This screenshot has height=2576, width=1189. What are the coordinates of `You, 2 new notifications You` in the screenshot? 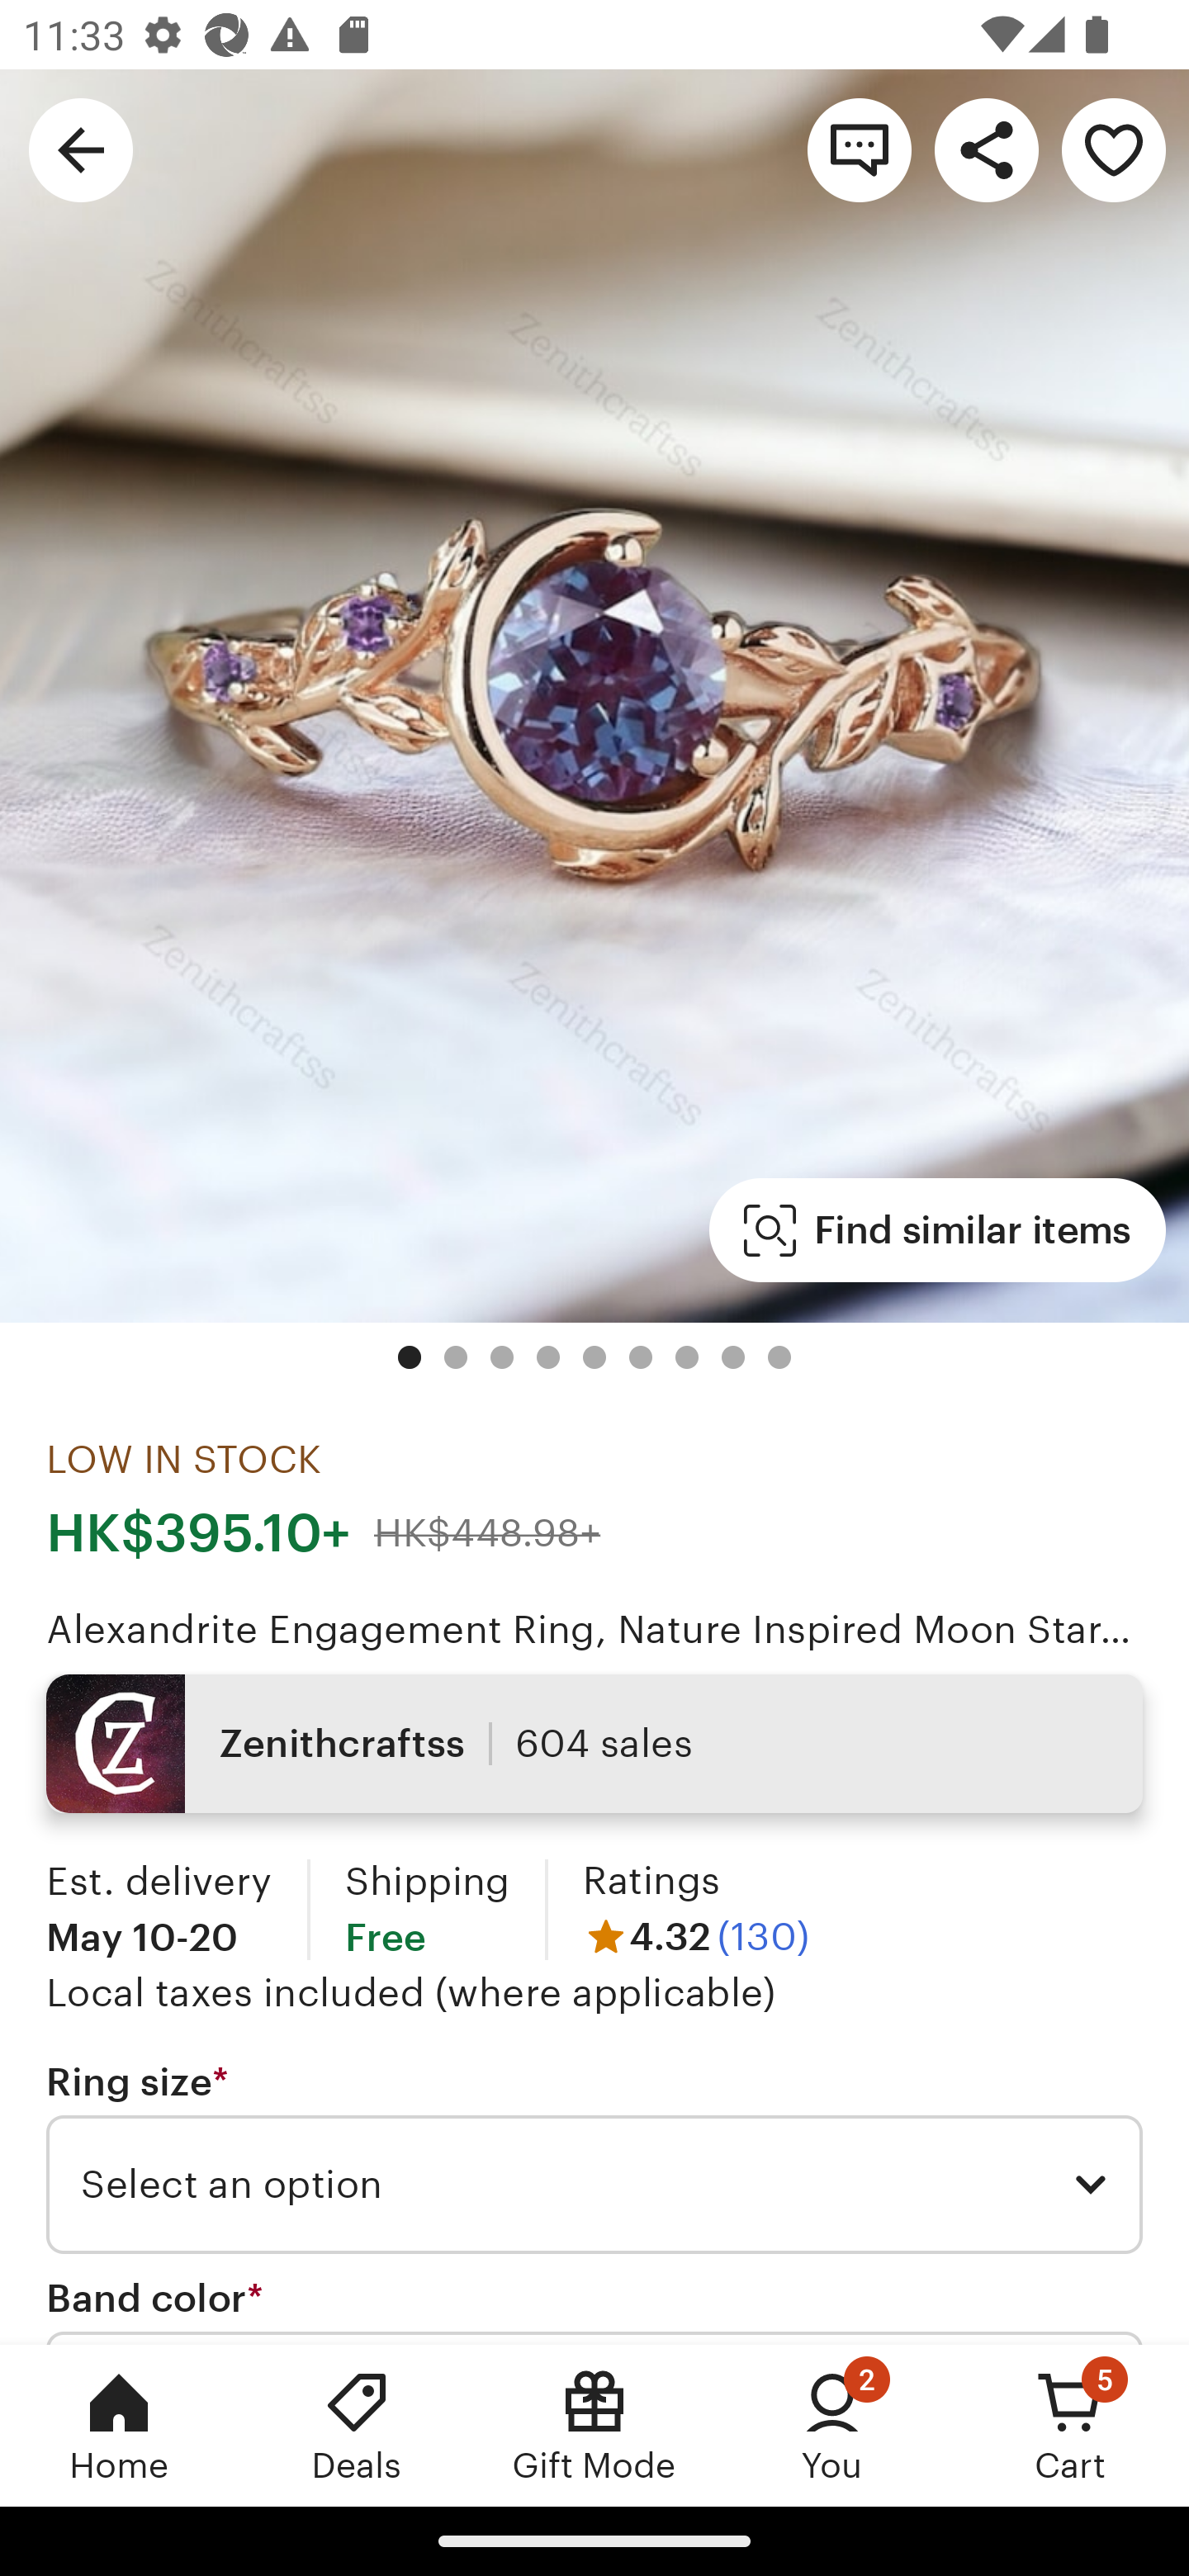 It's located at (832, 2425).